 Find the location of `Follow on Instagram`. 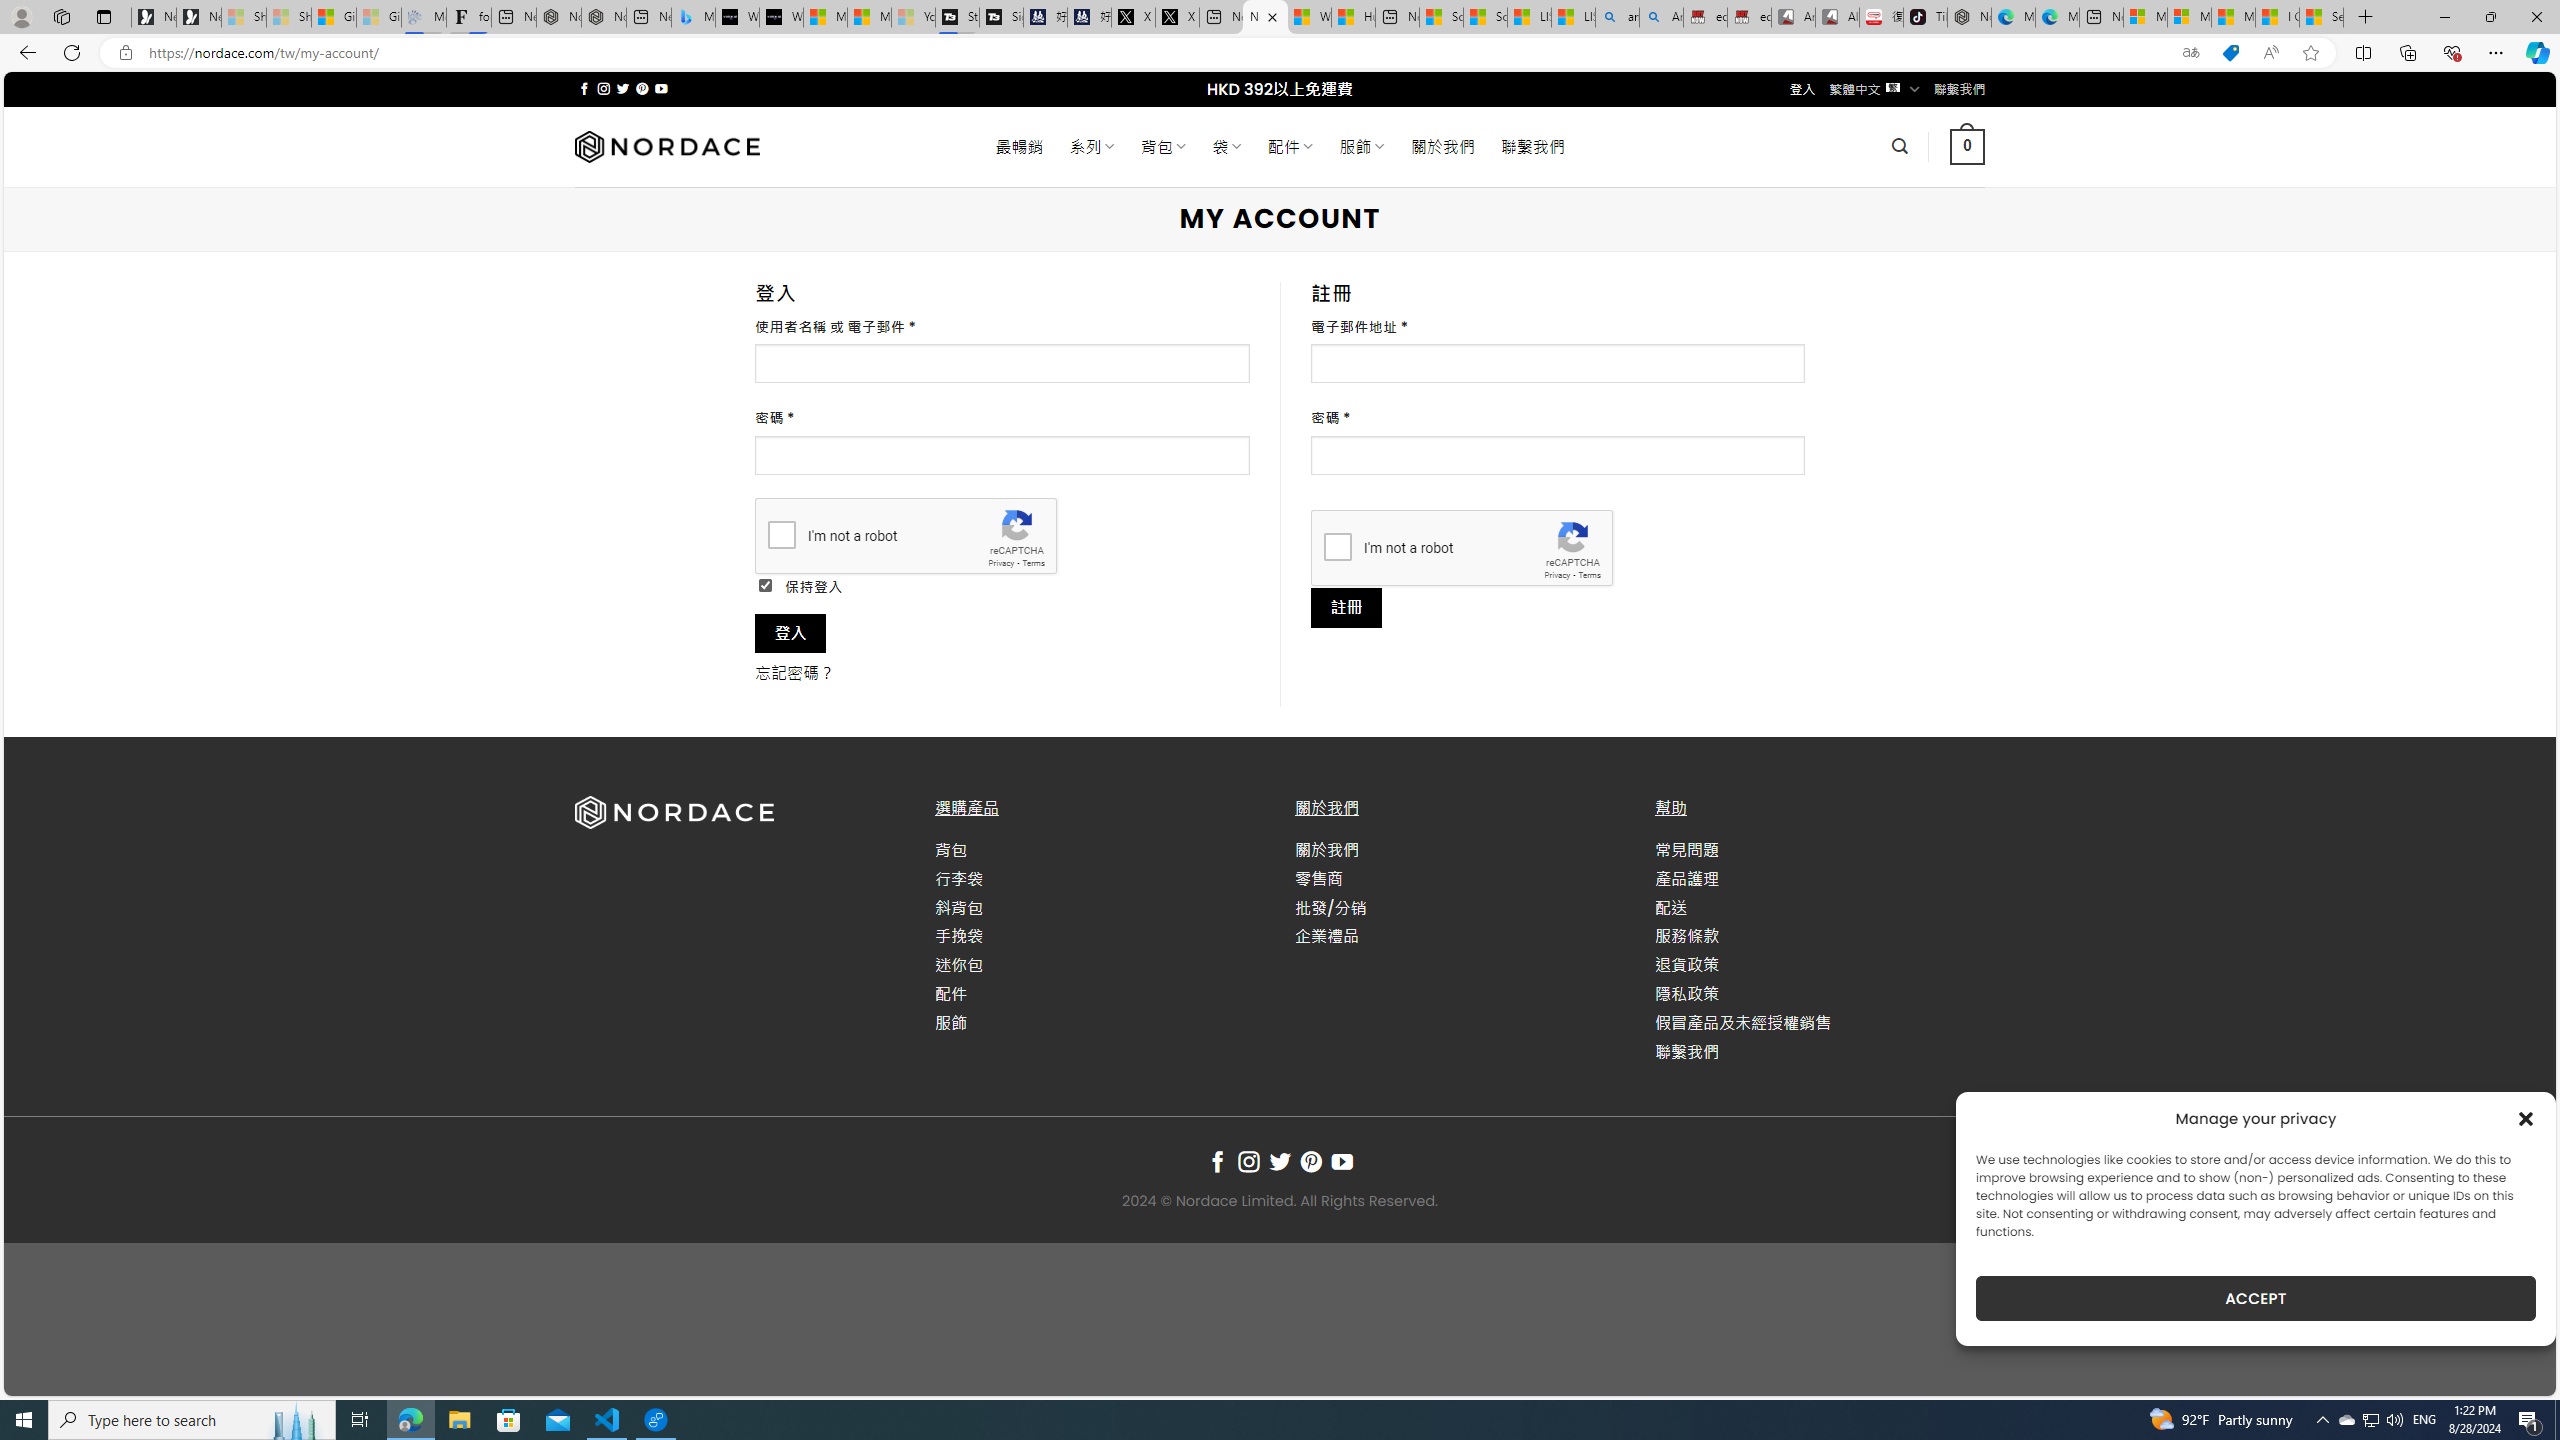

Follow on Instagram is located at coordinates (1249, 1162).